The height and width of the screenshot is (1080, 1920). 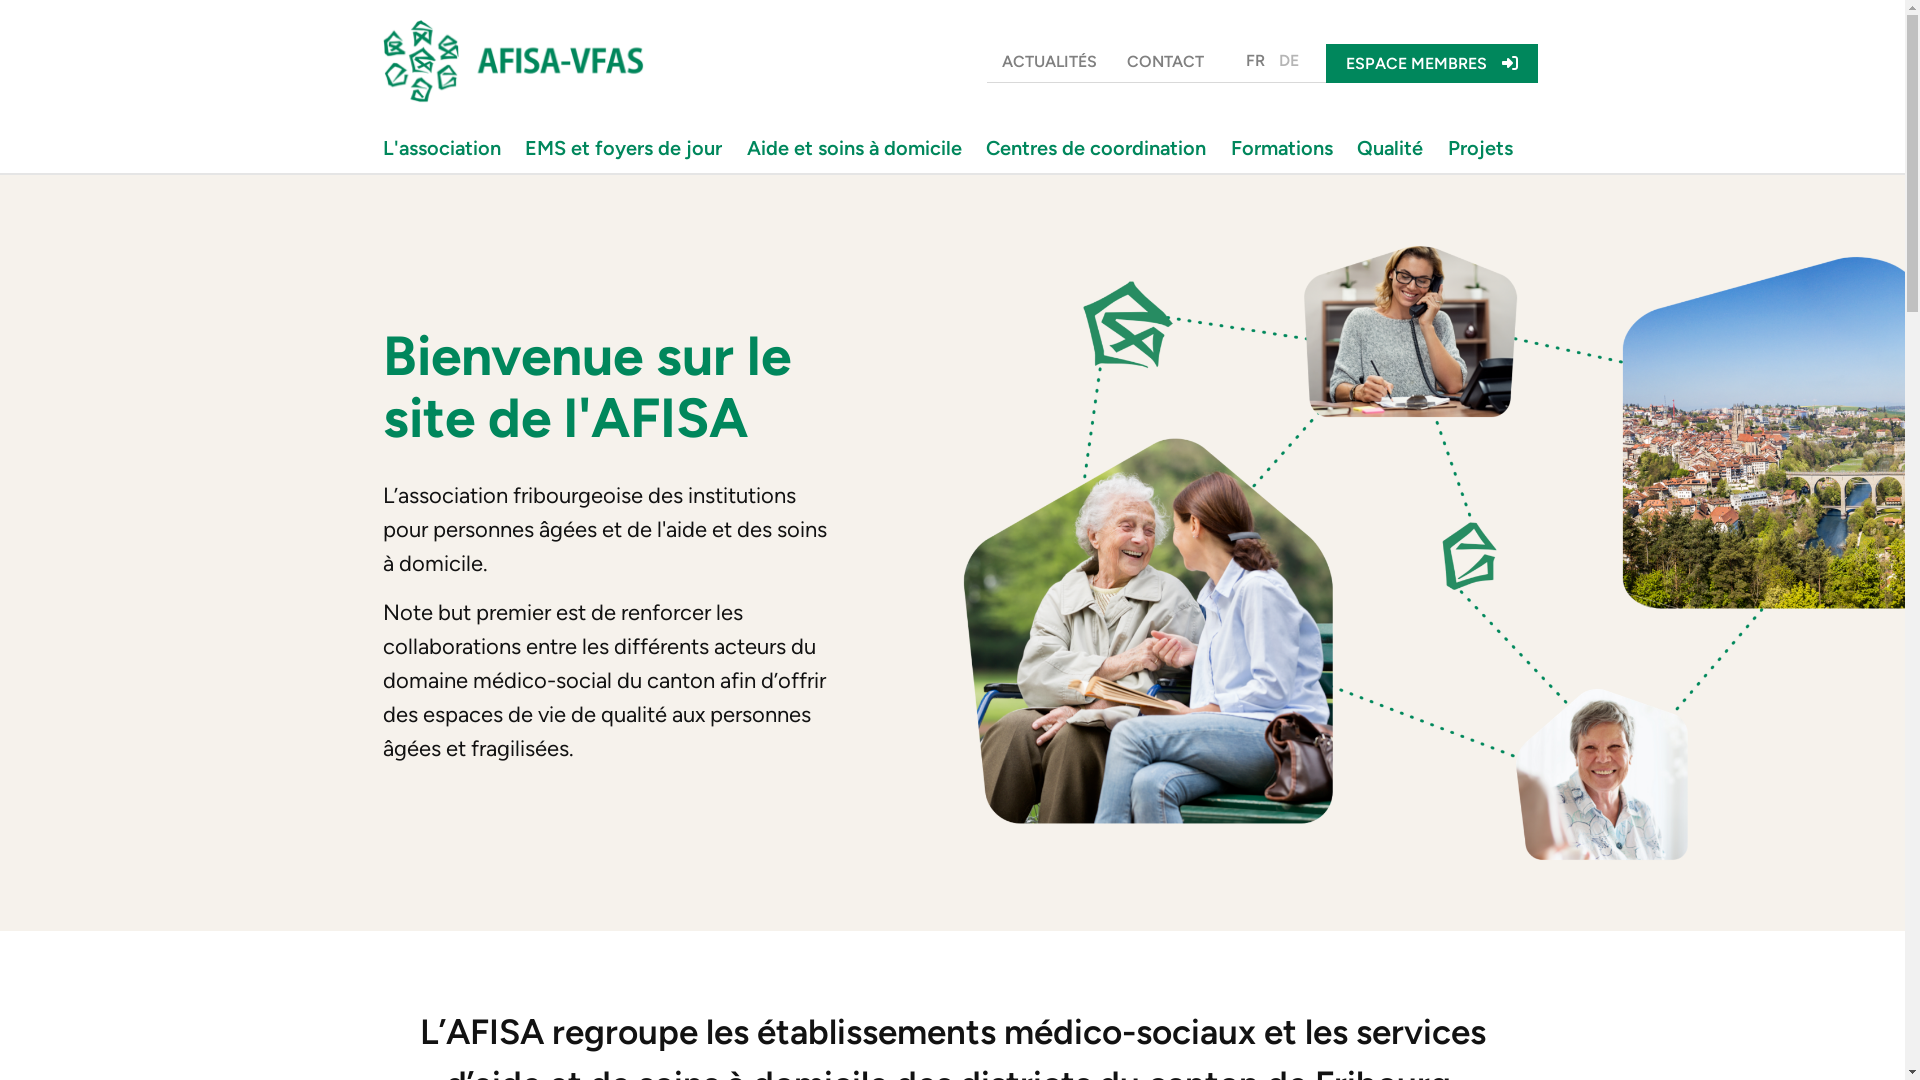 I want to click on DE, so click(x=1289, y=61).